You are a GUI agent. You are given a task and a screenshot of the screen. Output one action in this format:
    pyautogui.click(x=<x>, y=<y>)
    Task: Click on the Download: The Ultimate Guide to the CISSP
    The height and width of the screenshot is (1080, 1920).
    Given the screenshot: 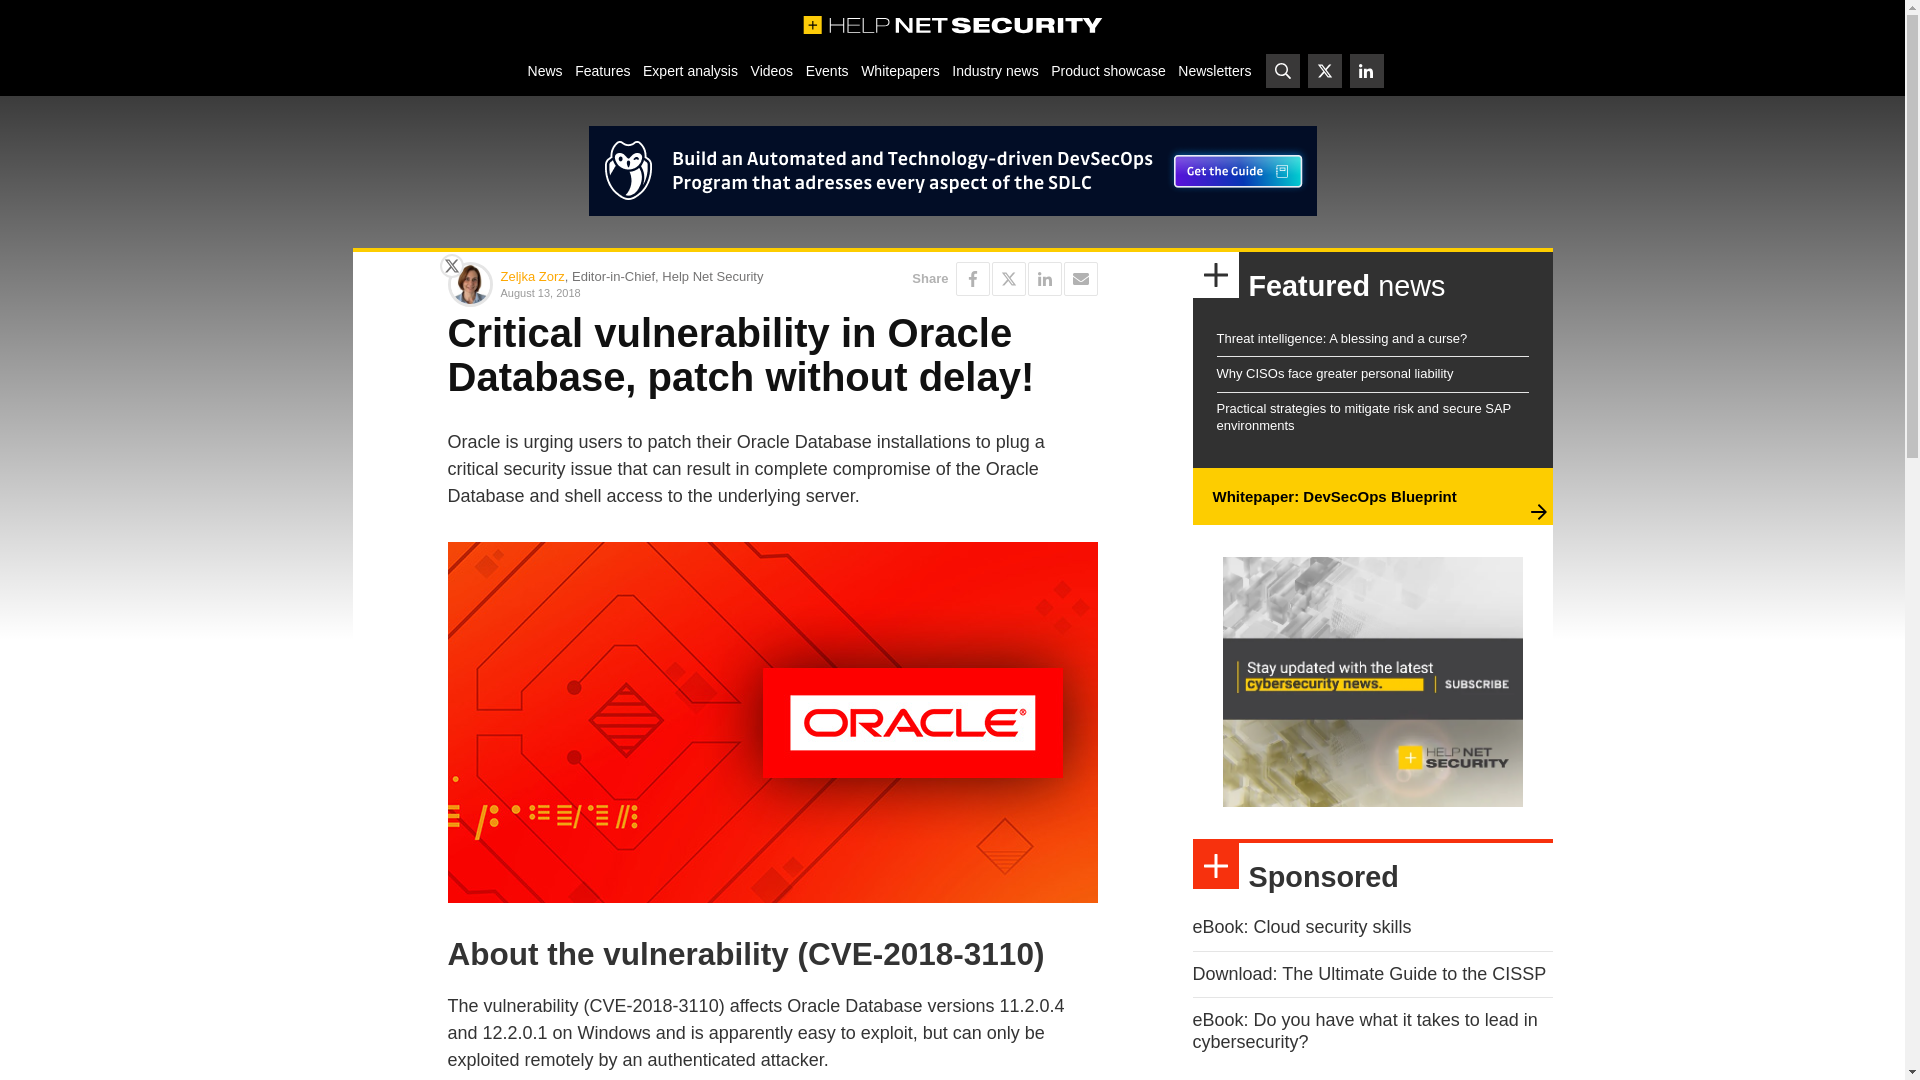 What is the action you would take?
    pyautogui.click(x=1368, y=974)
    